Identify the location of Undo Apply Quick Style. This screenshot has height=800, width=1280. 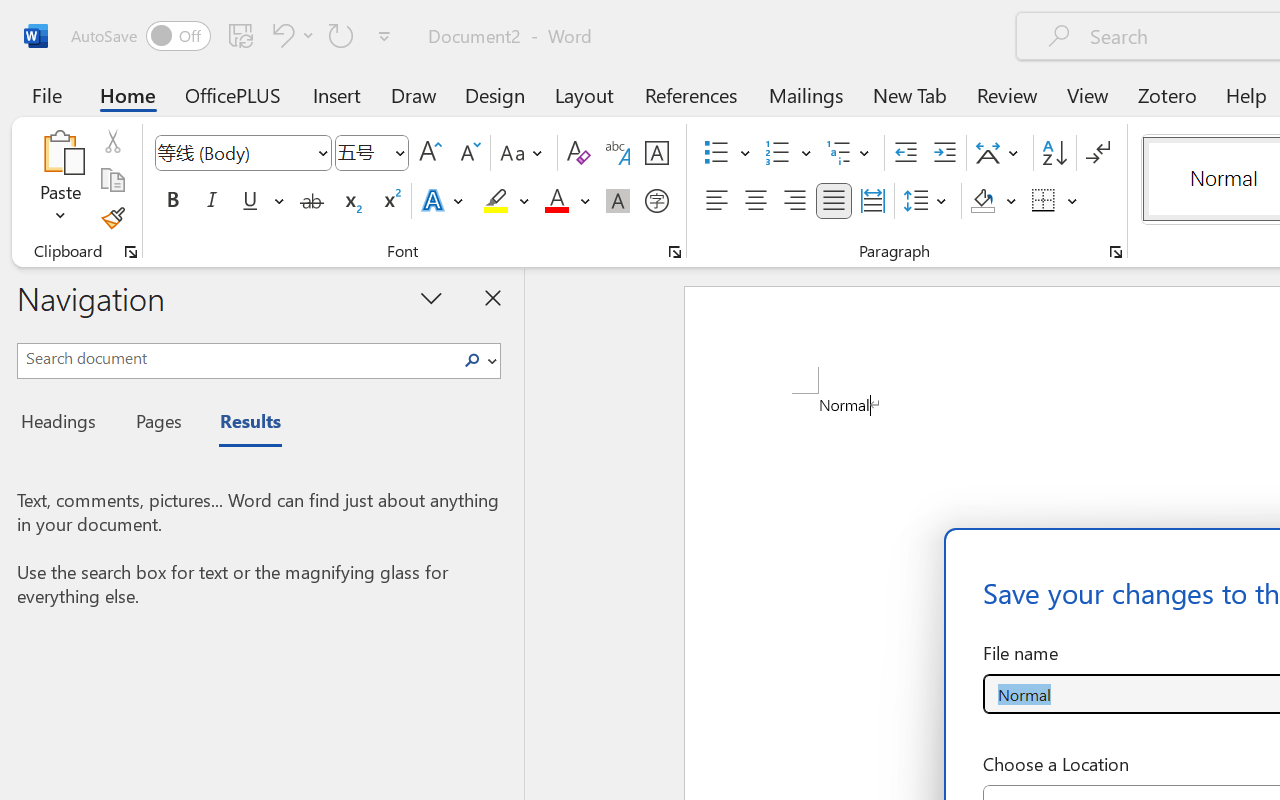
(290, 35).